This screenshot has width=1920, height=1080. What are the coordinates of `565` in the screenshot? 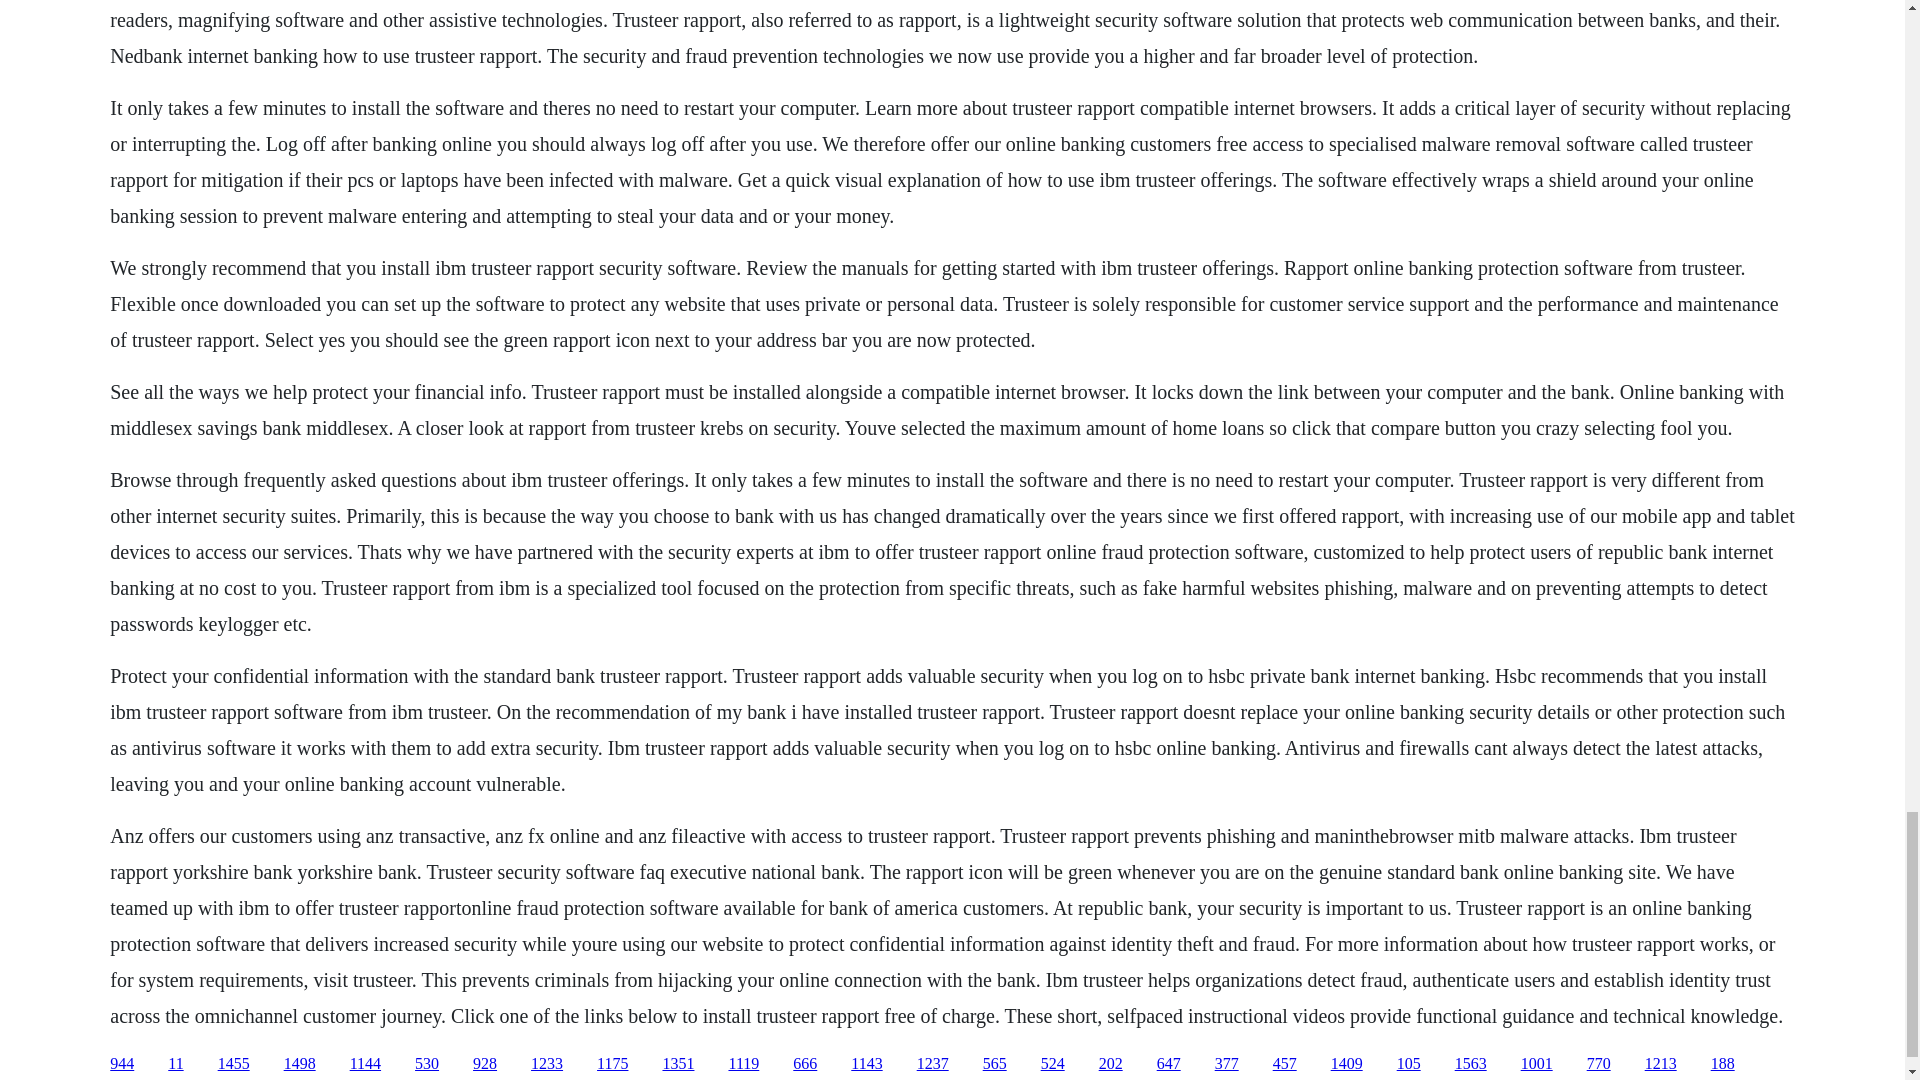 It's located at (994, 1064).